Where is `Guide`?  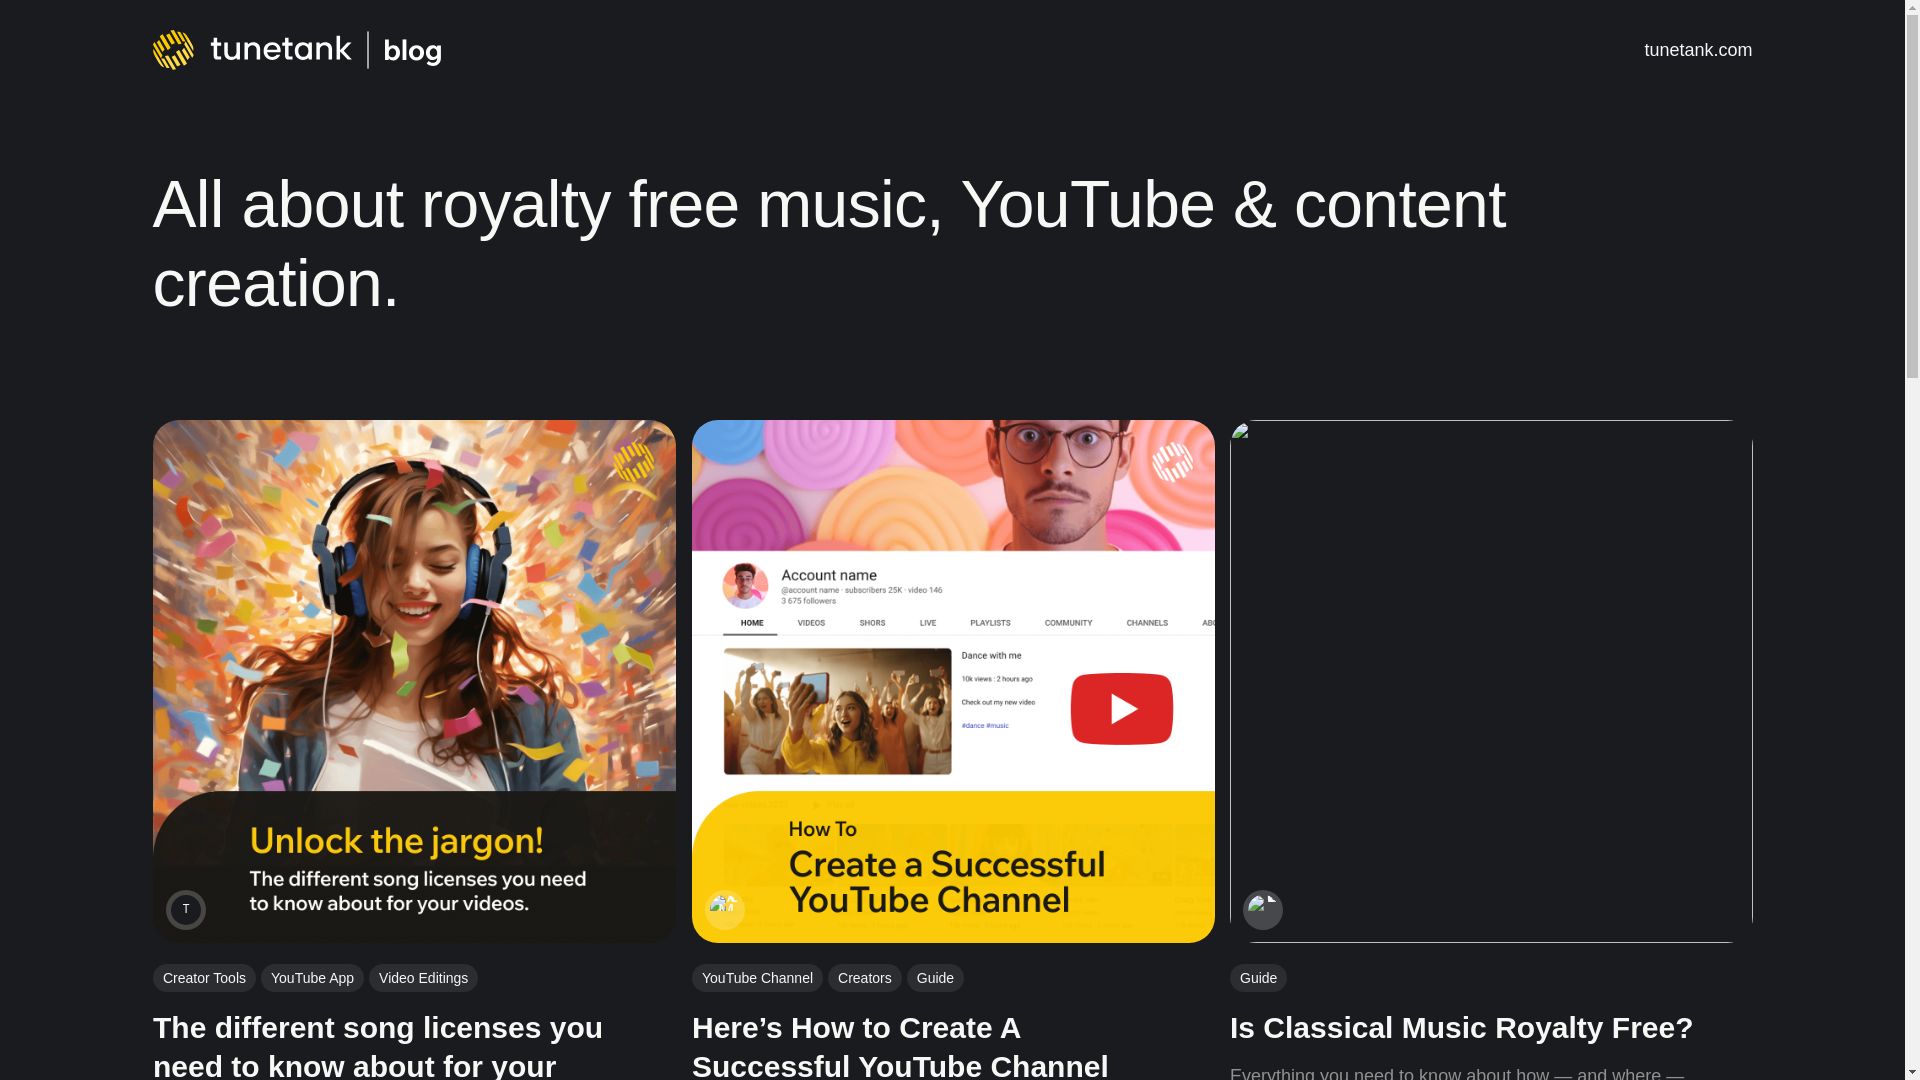
Guide is located at coordinates (1258, 978).